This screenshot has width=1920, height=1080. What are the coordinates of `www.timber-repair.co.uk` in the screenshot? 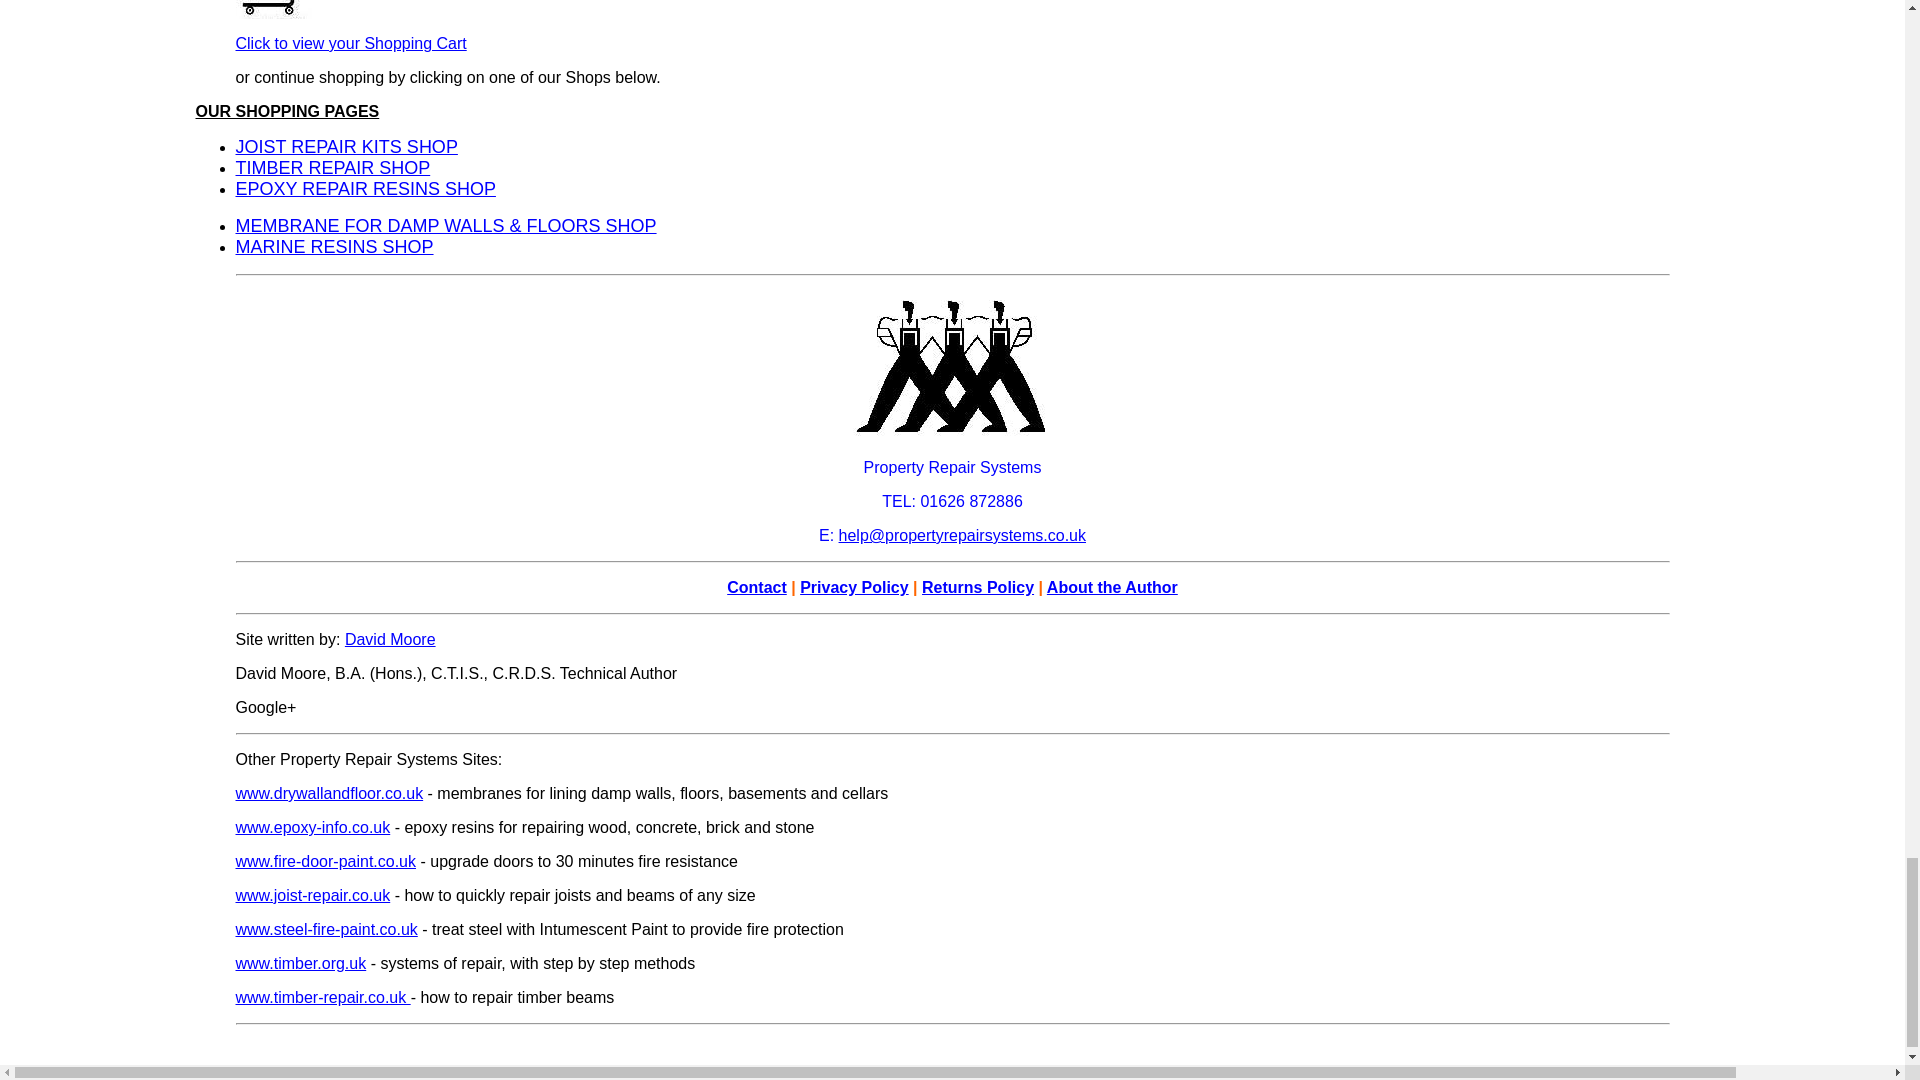 It's located at (323, 997).